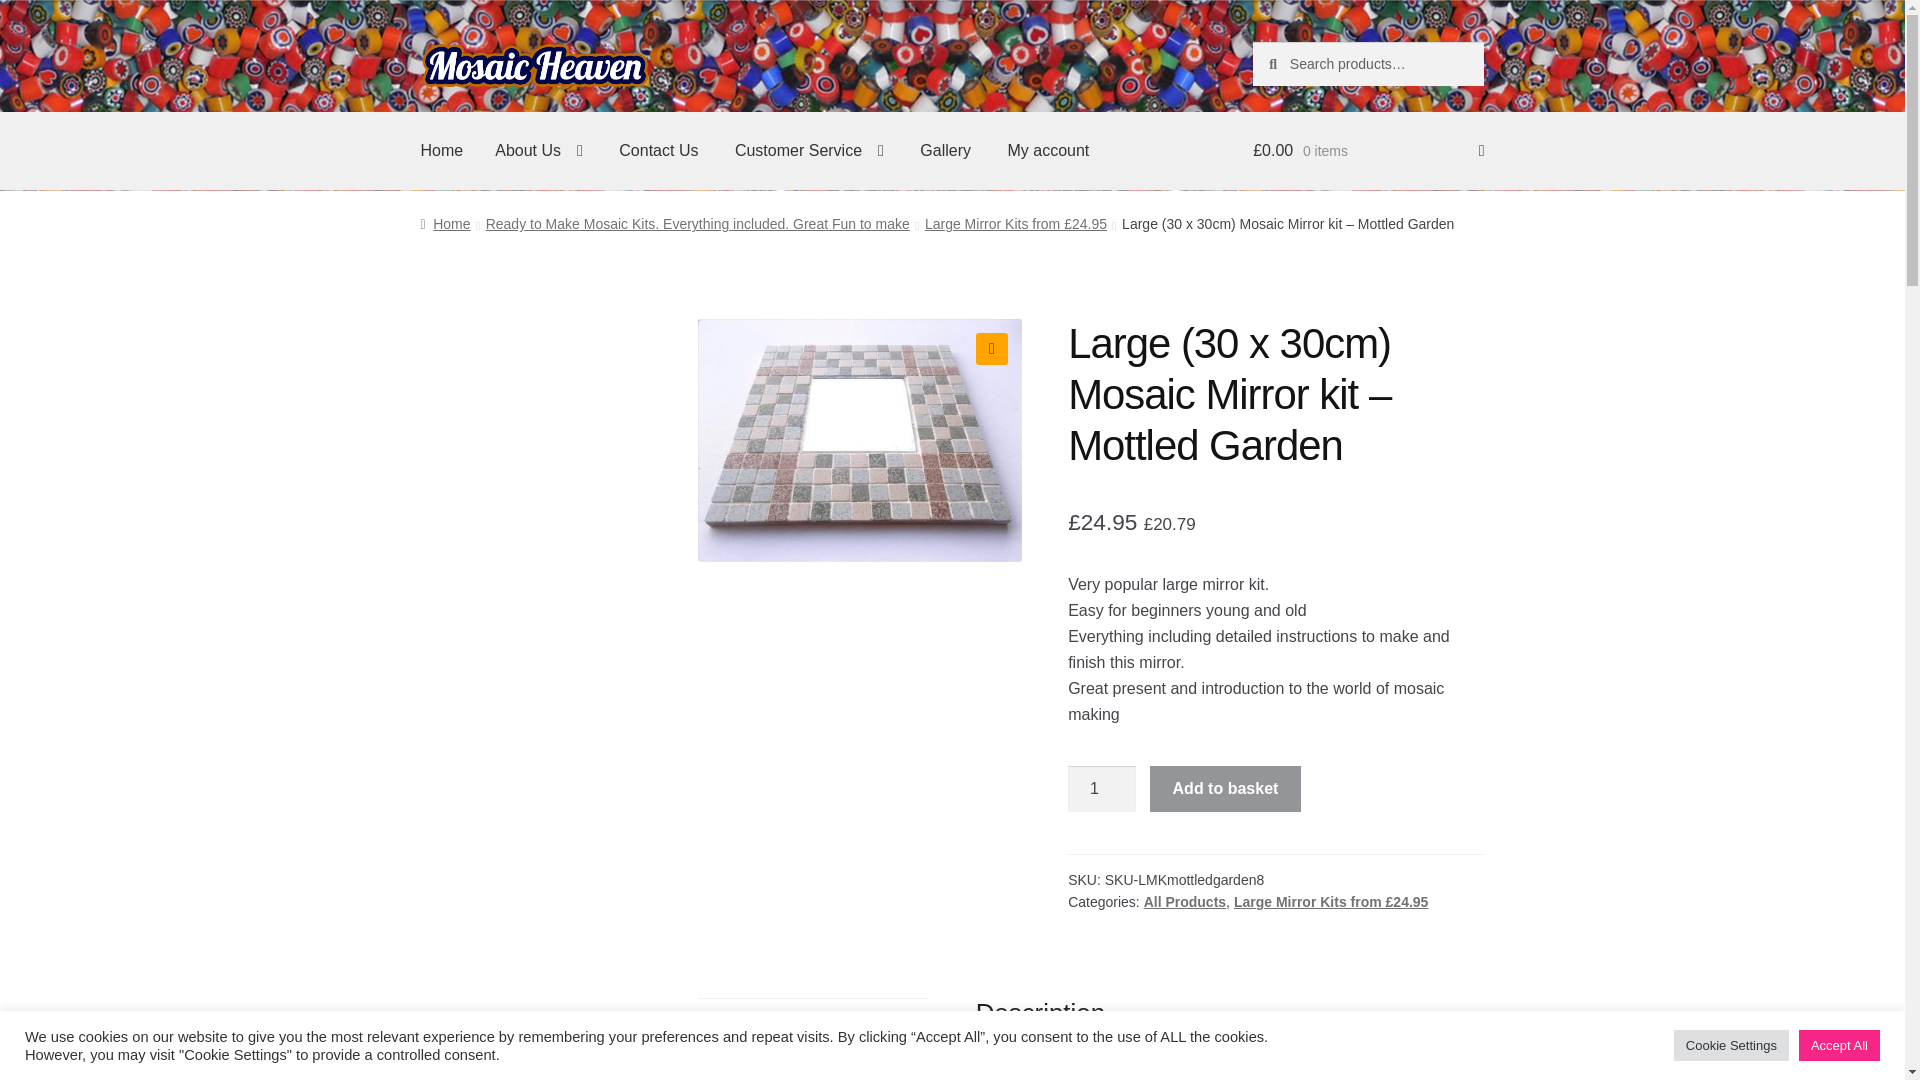  I want to click on Gallery, so click(945, 151).